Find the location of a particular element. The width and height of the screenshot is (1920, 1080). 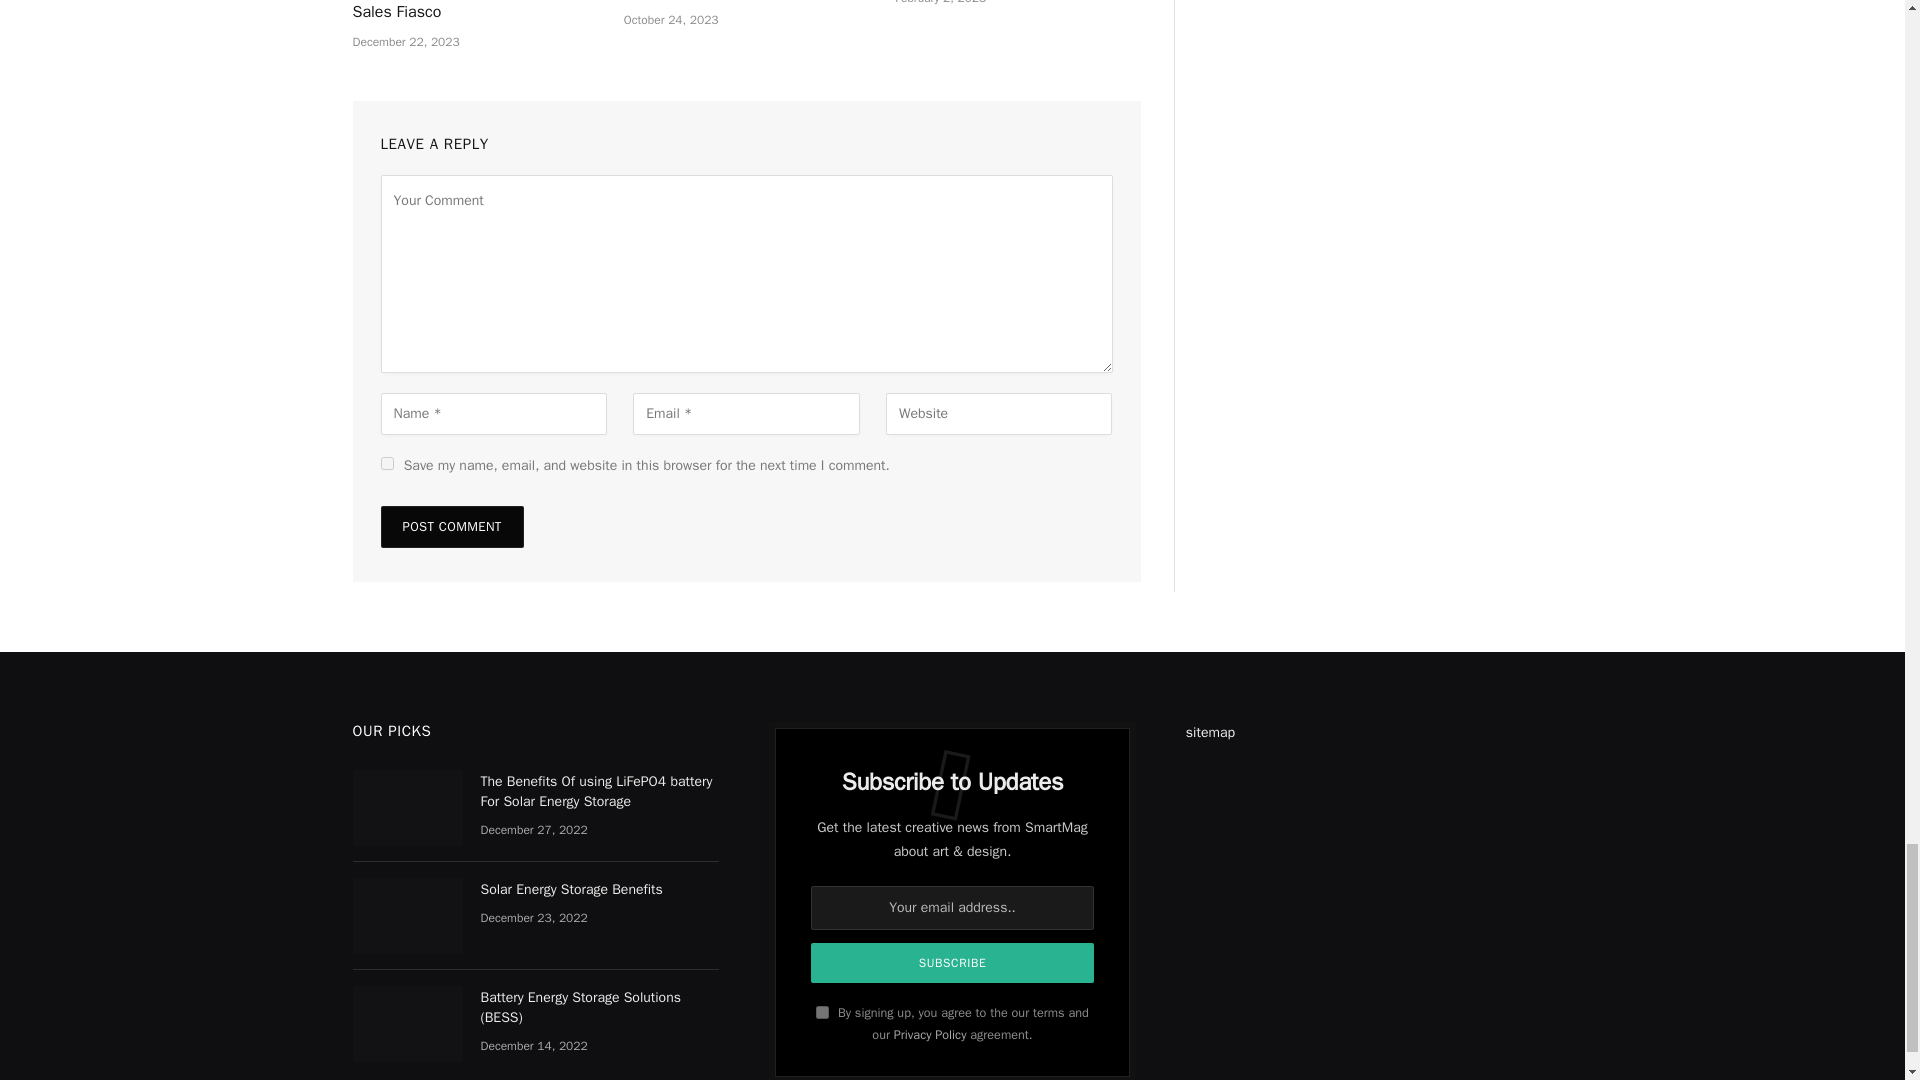

yes is located at coordinates (386, 462).